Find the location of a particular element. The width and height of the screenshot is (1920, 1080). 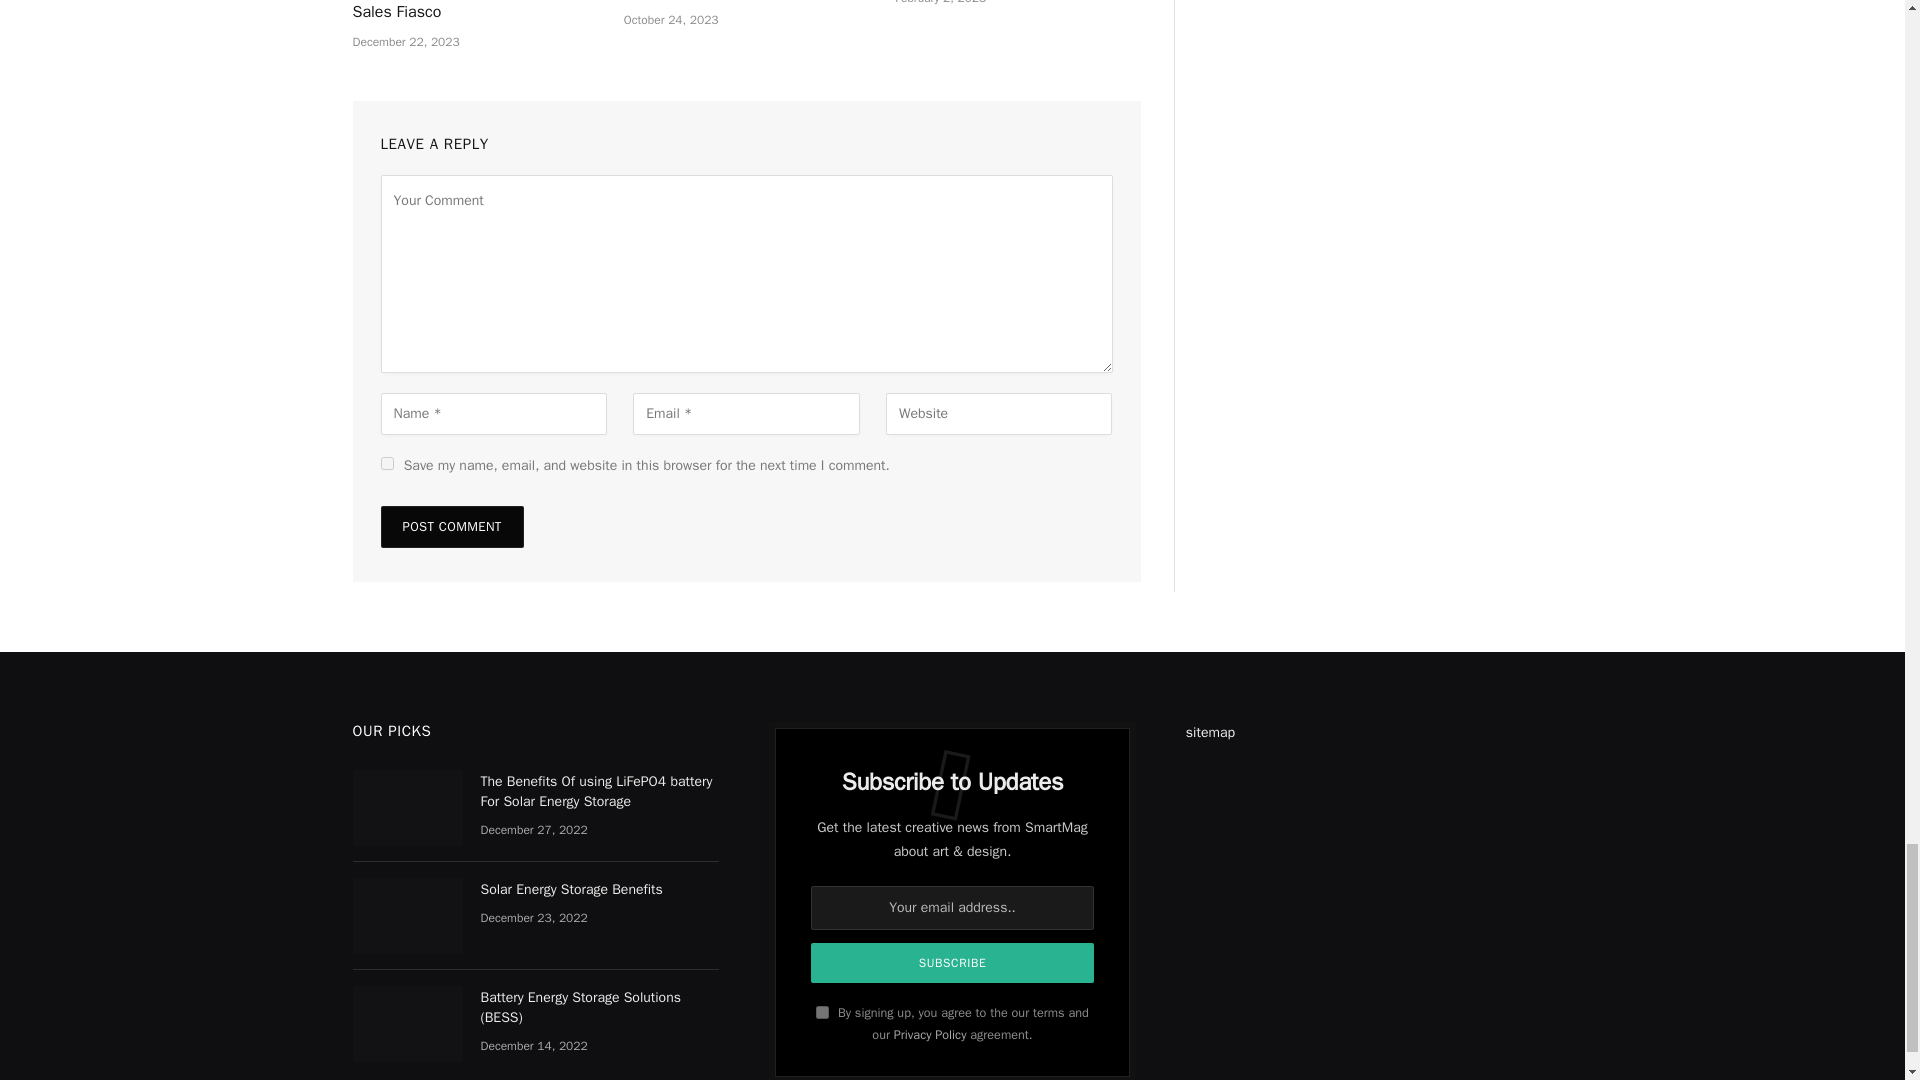

yes is located at coordinates (386, 462).